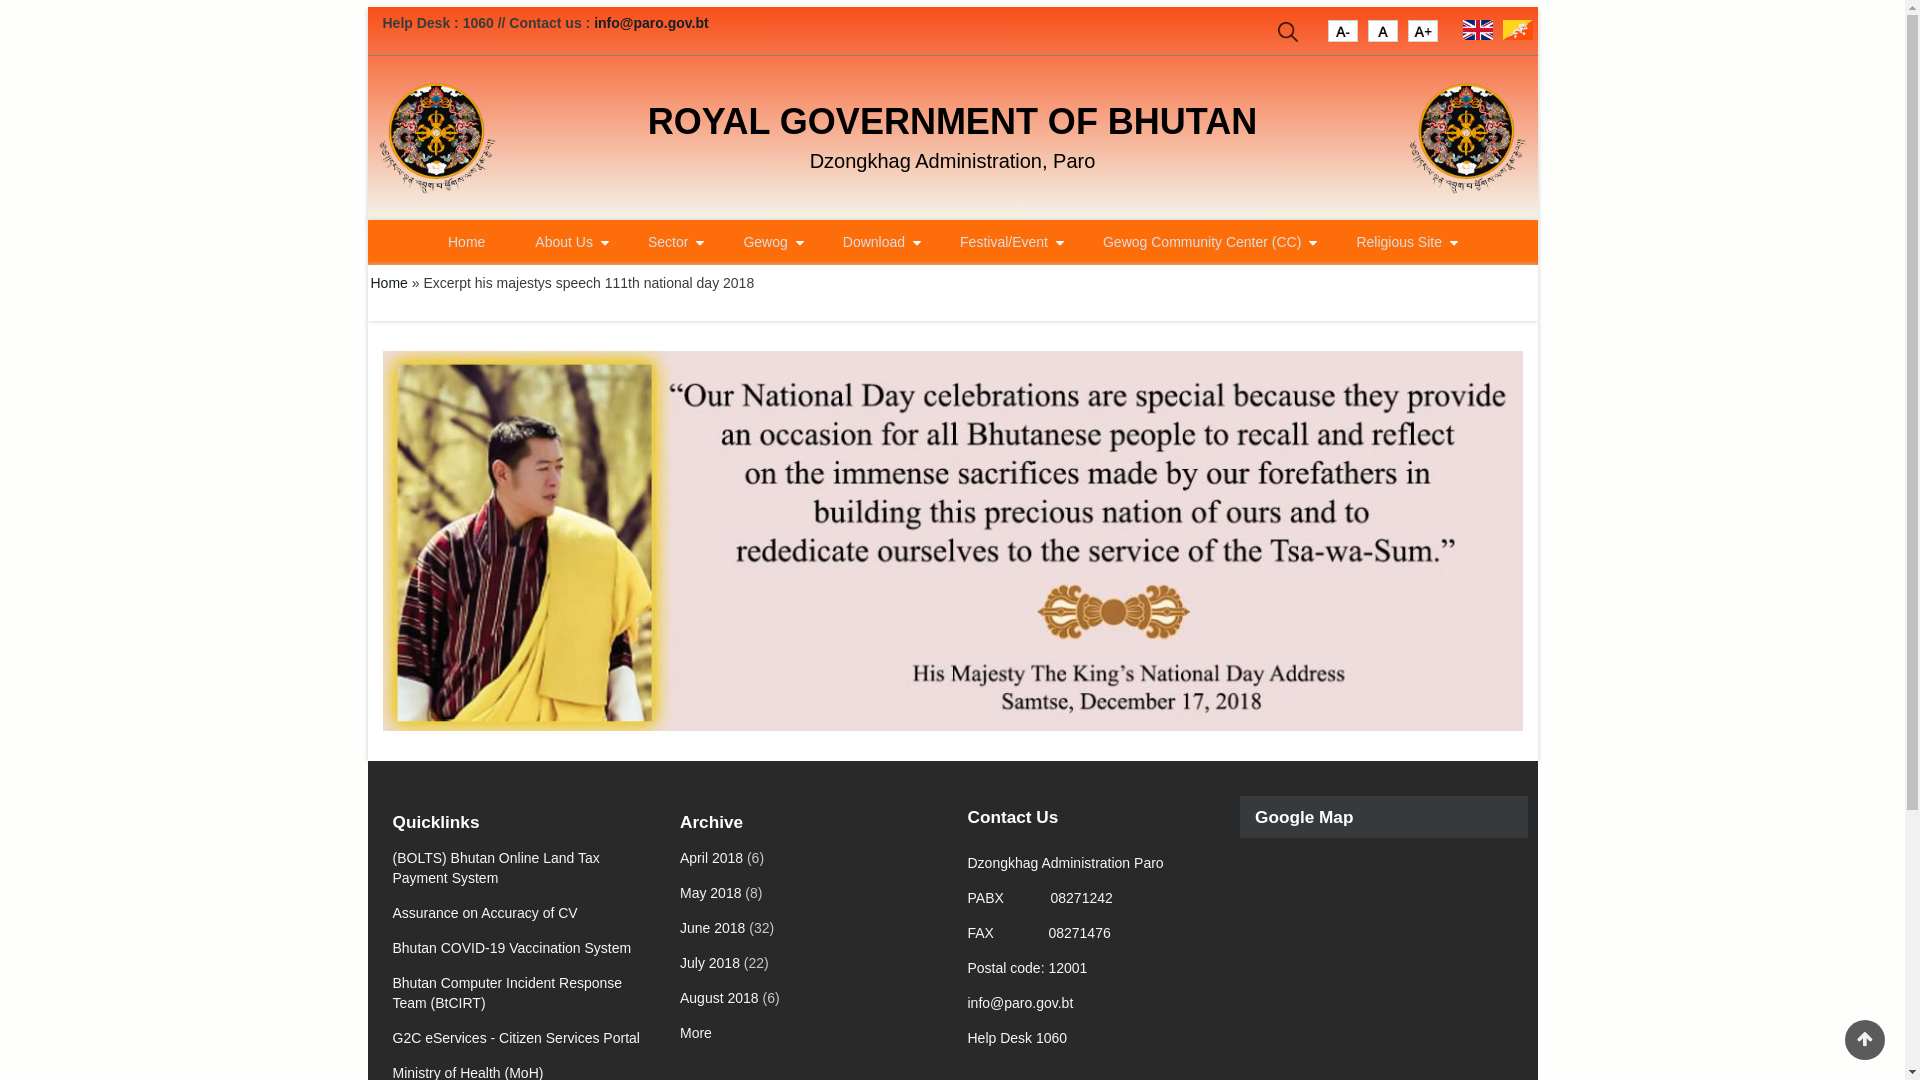  Describe the element at coordinates (876, 242) in the screenshot. I see `Download` at that location.